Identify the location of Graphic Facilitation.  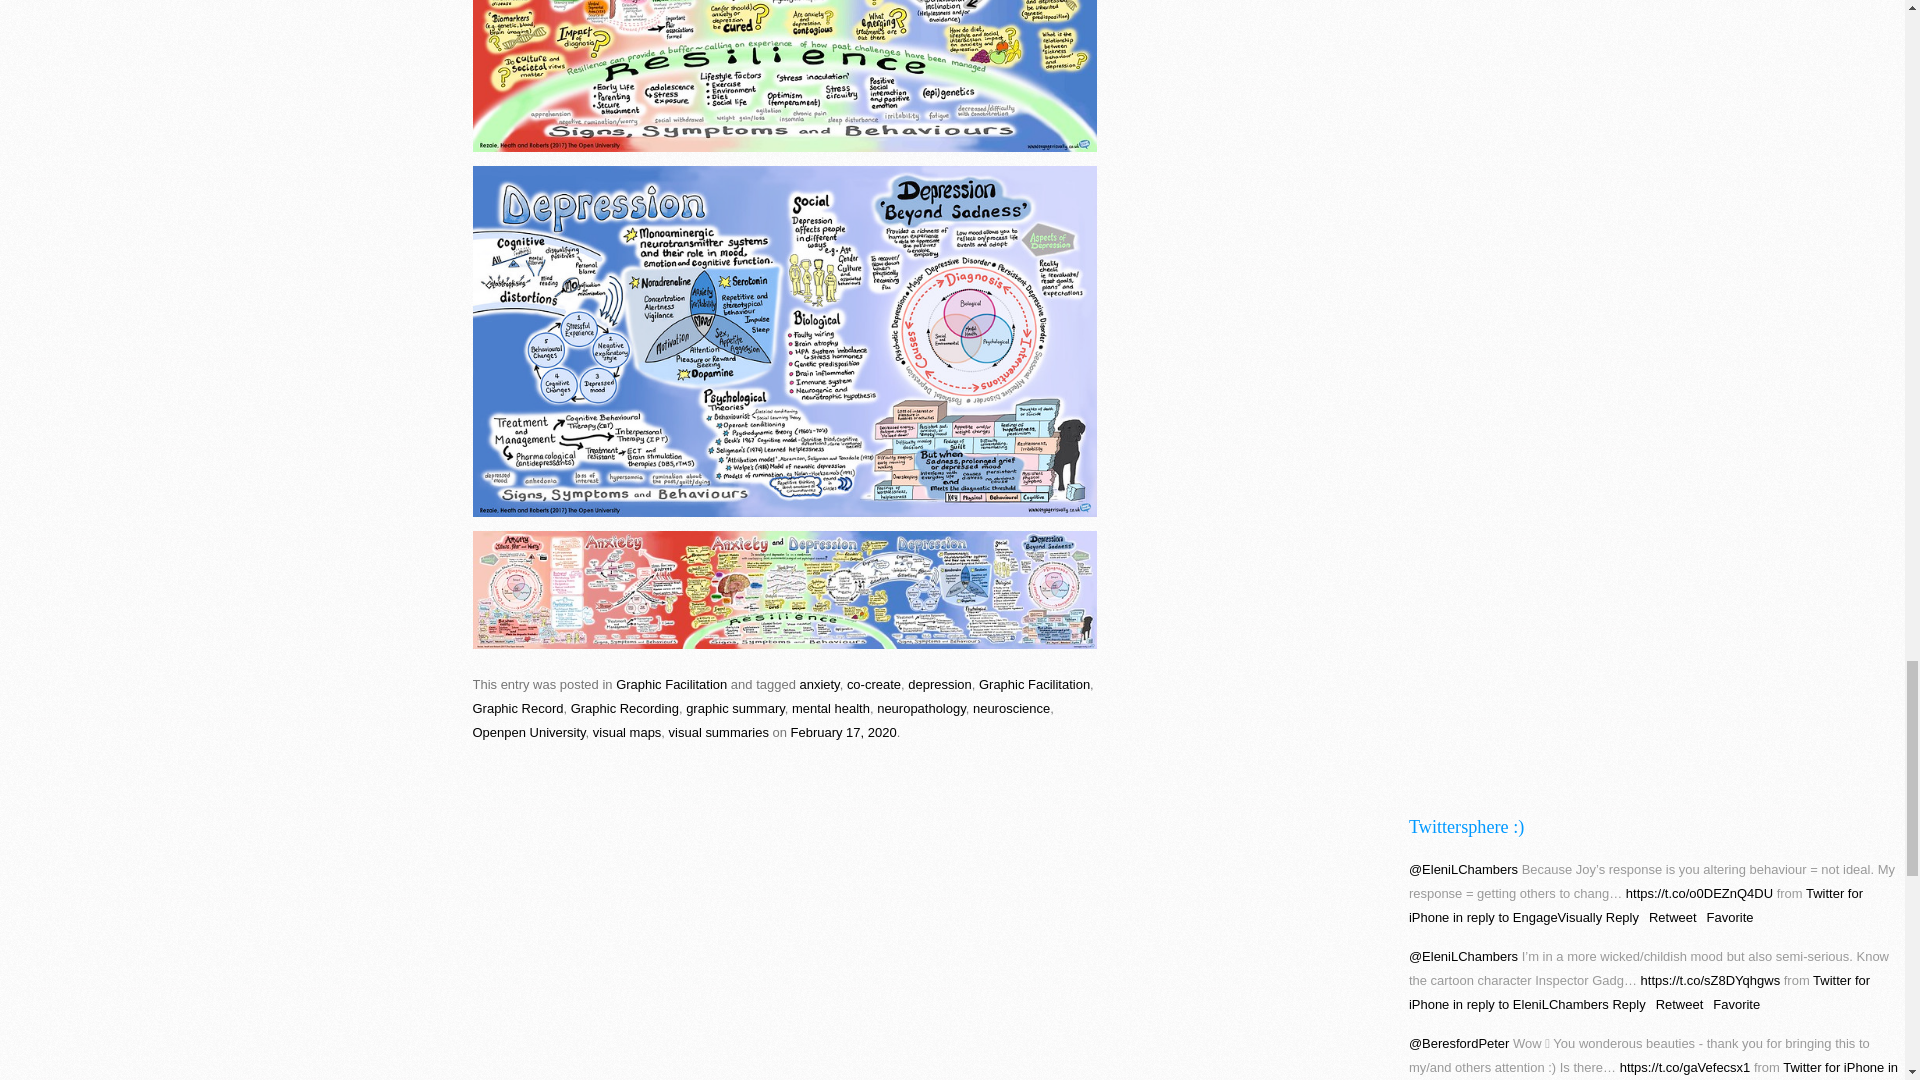
(672, 684).